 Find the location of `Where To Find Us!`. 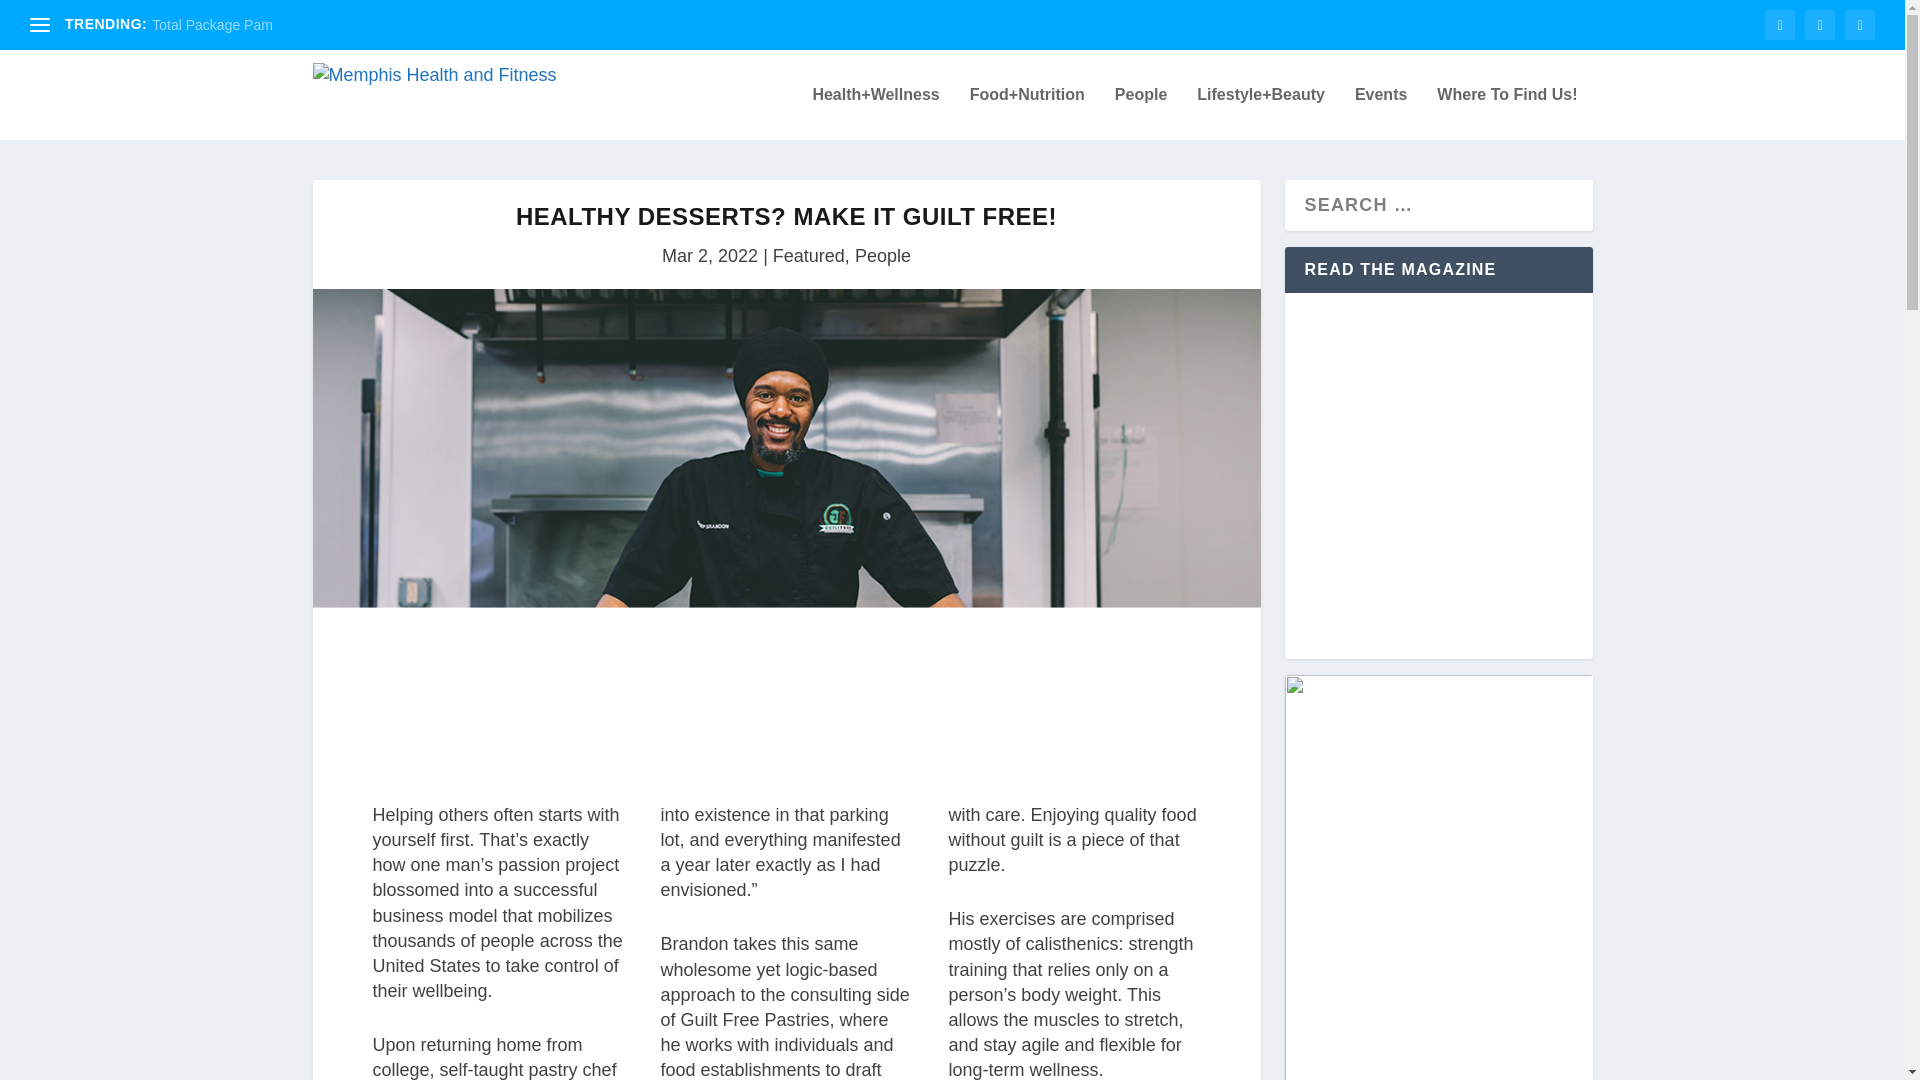

Where To Find Us! is located at coordinates (1506, 114).